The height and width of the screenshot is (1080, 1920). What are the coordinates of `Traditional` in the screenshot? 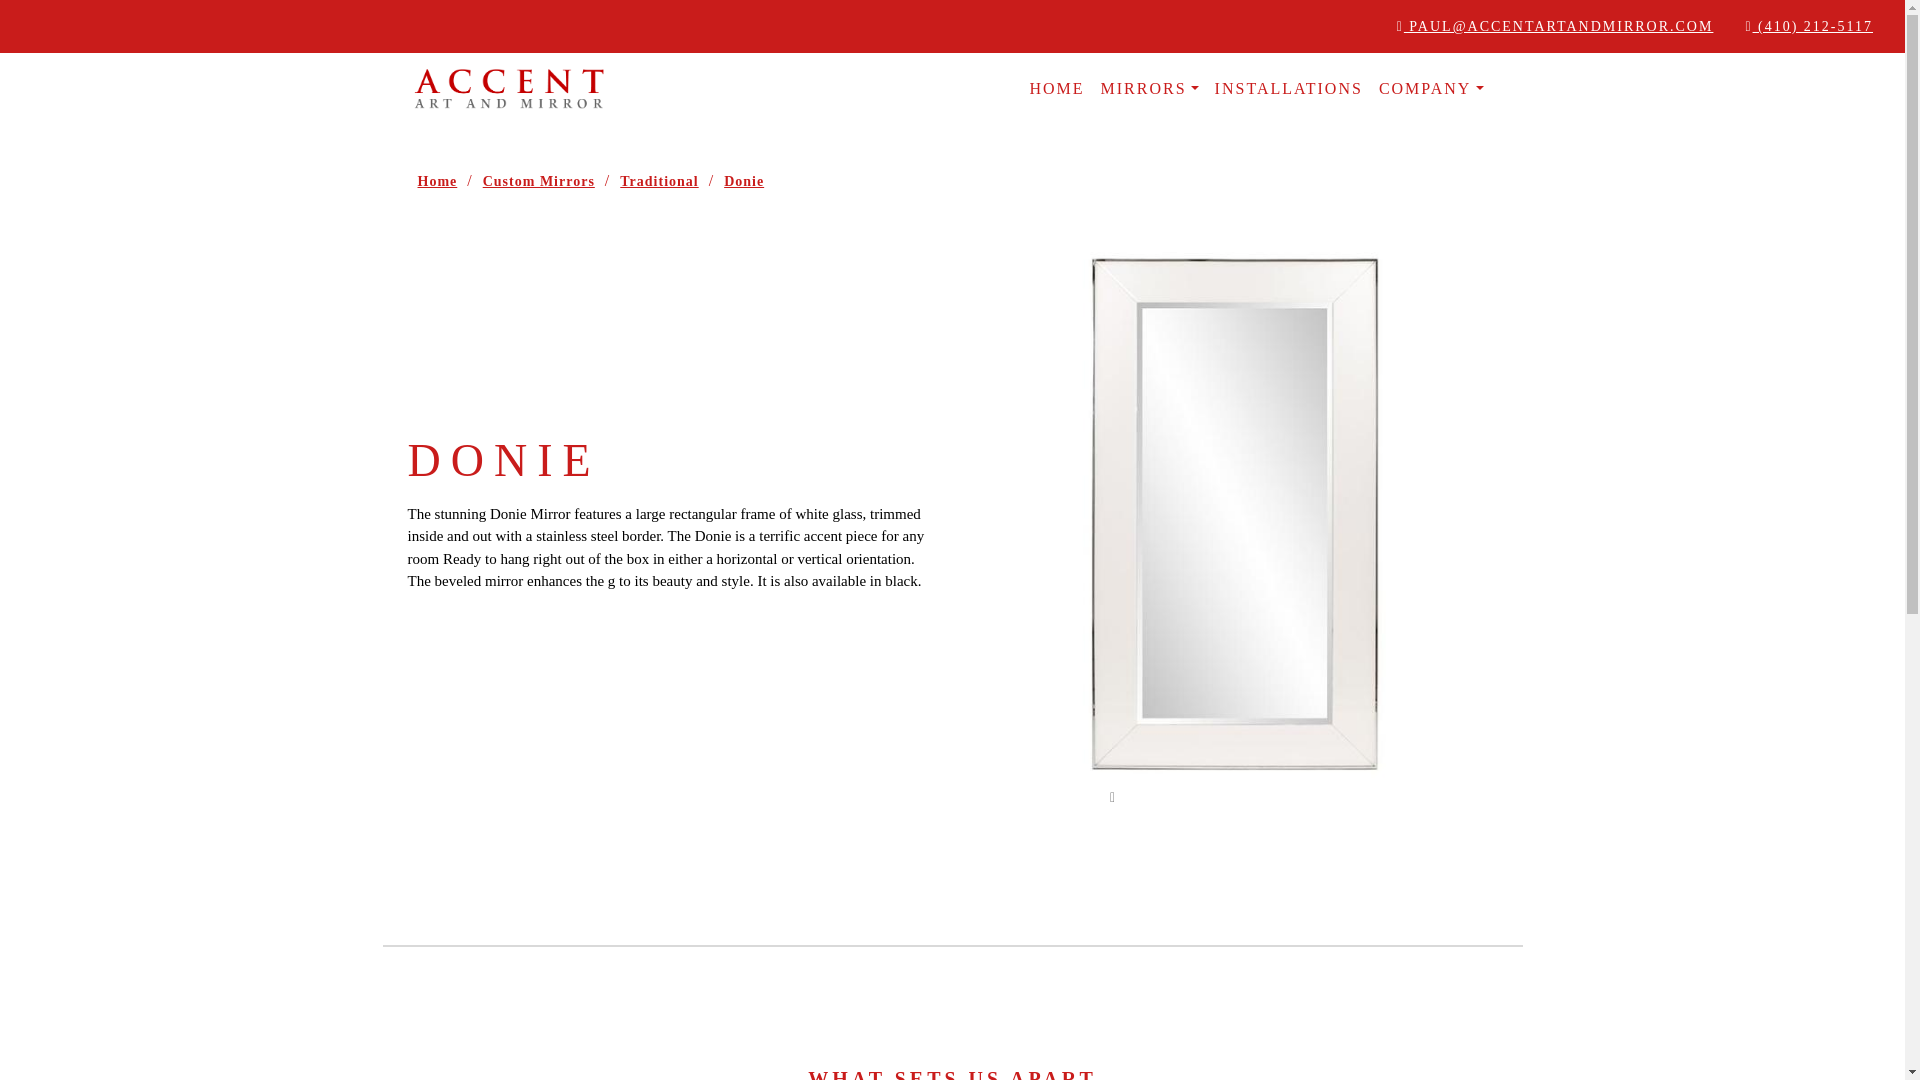 It's located at (659, 181).